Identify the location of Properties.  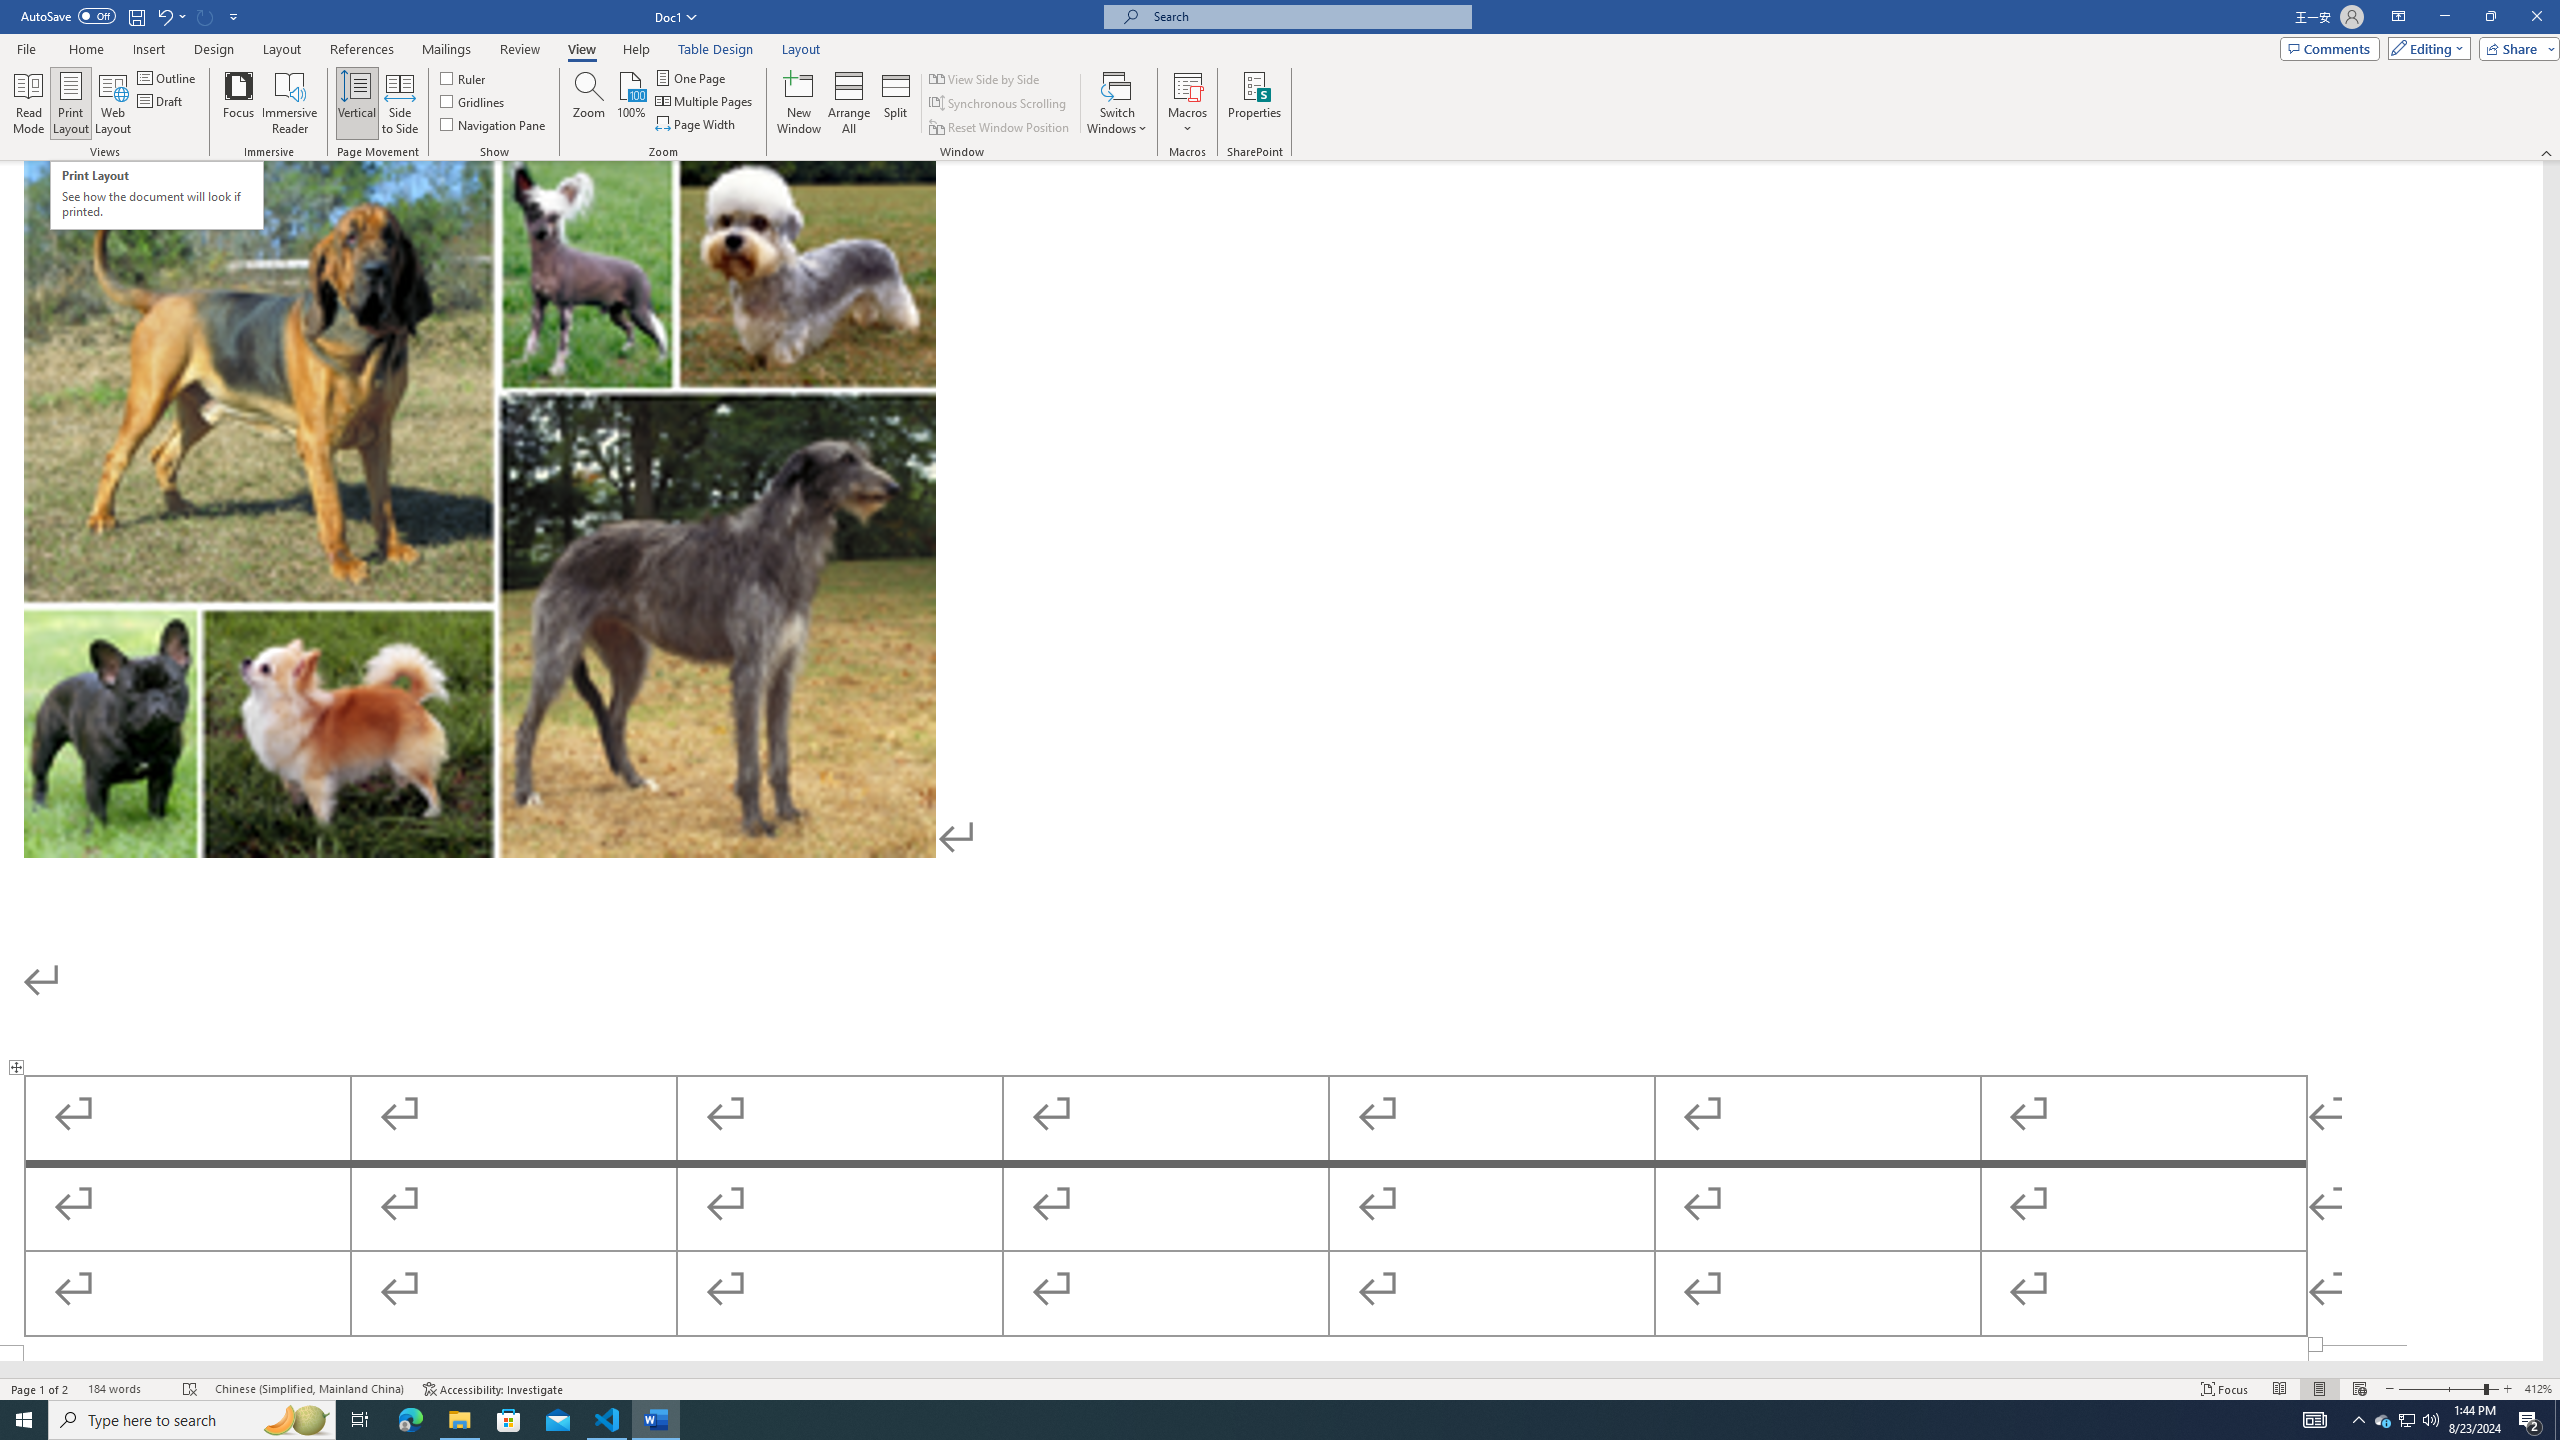
(1256, 103).